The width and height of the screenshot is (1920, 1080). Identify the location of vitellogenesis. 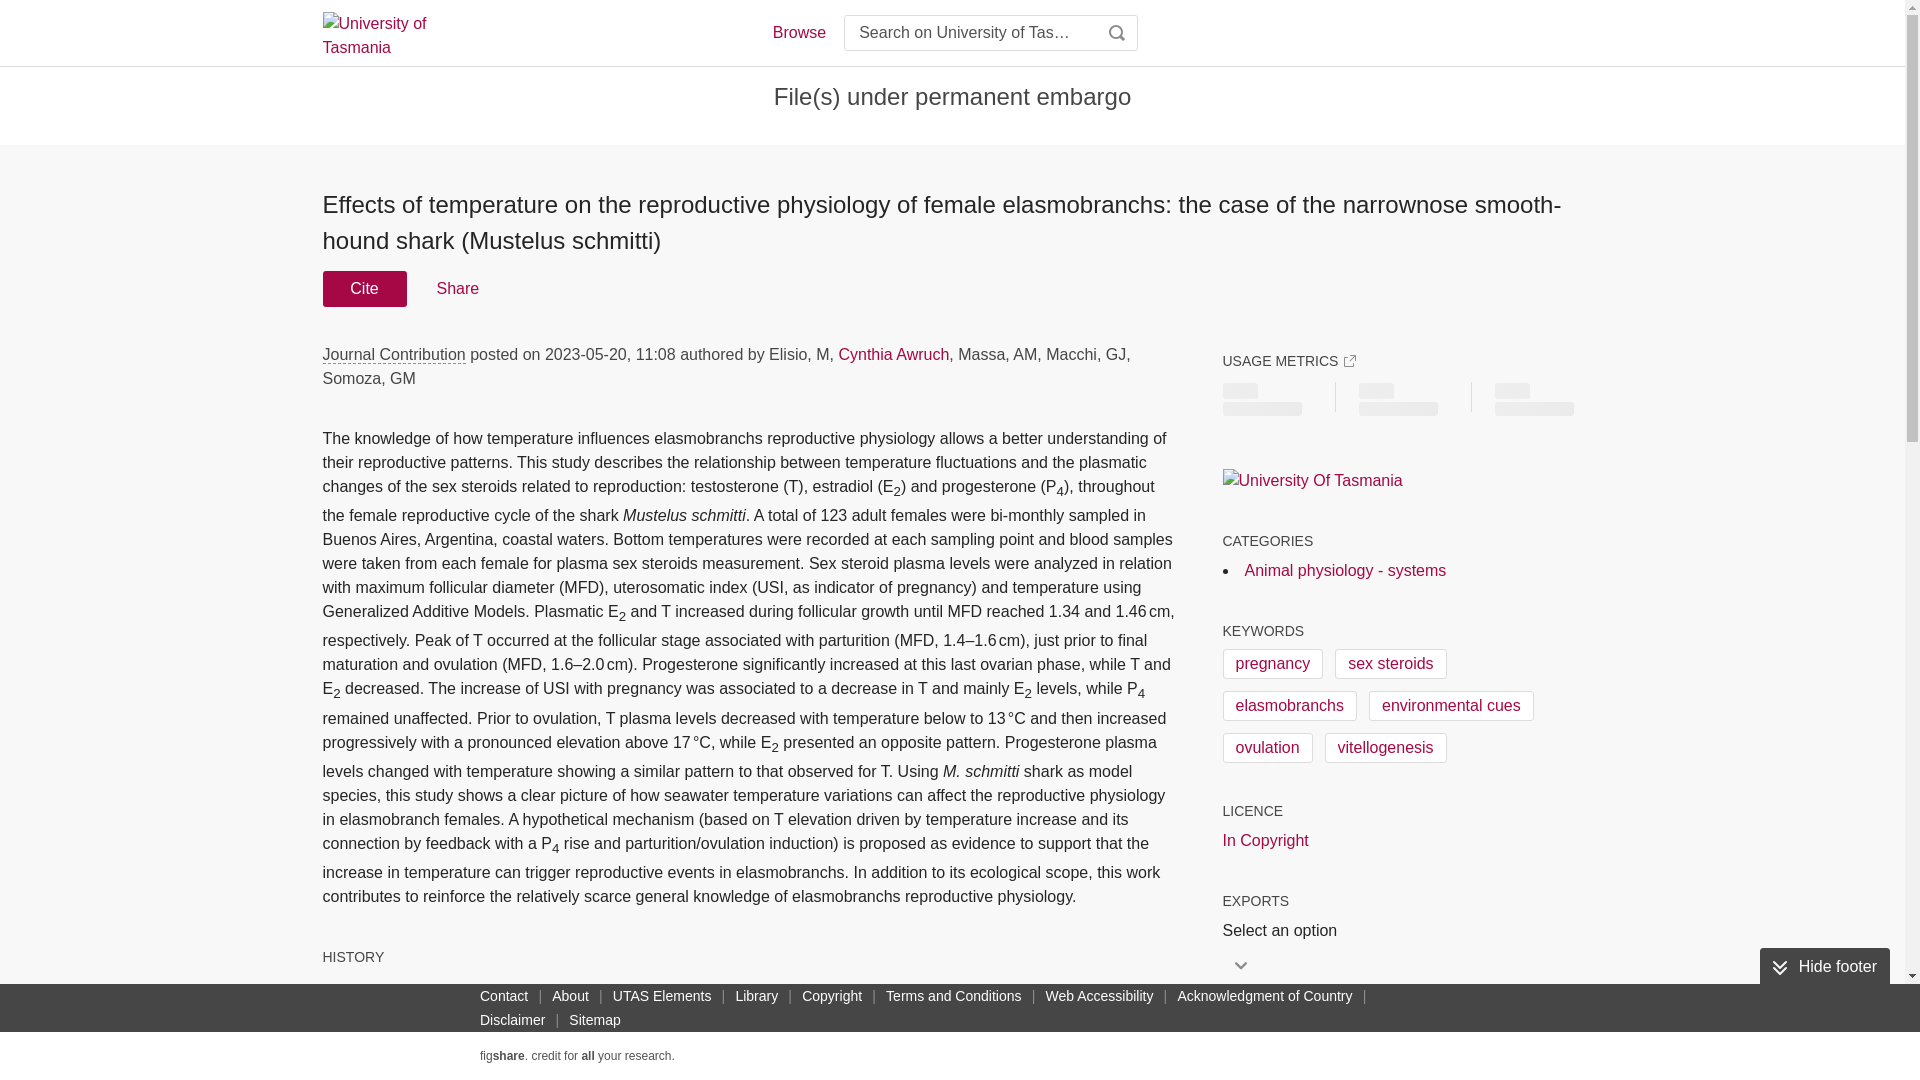
(1386, 748).